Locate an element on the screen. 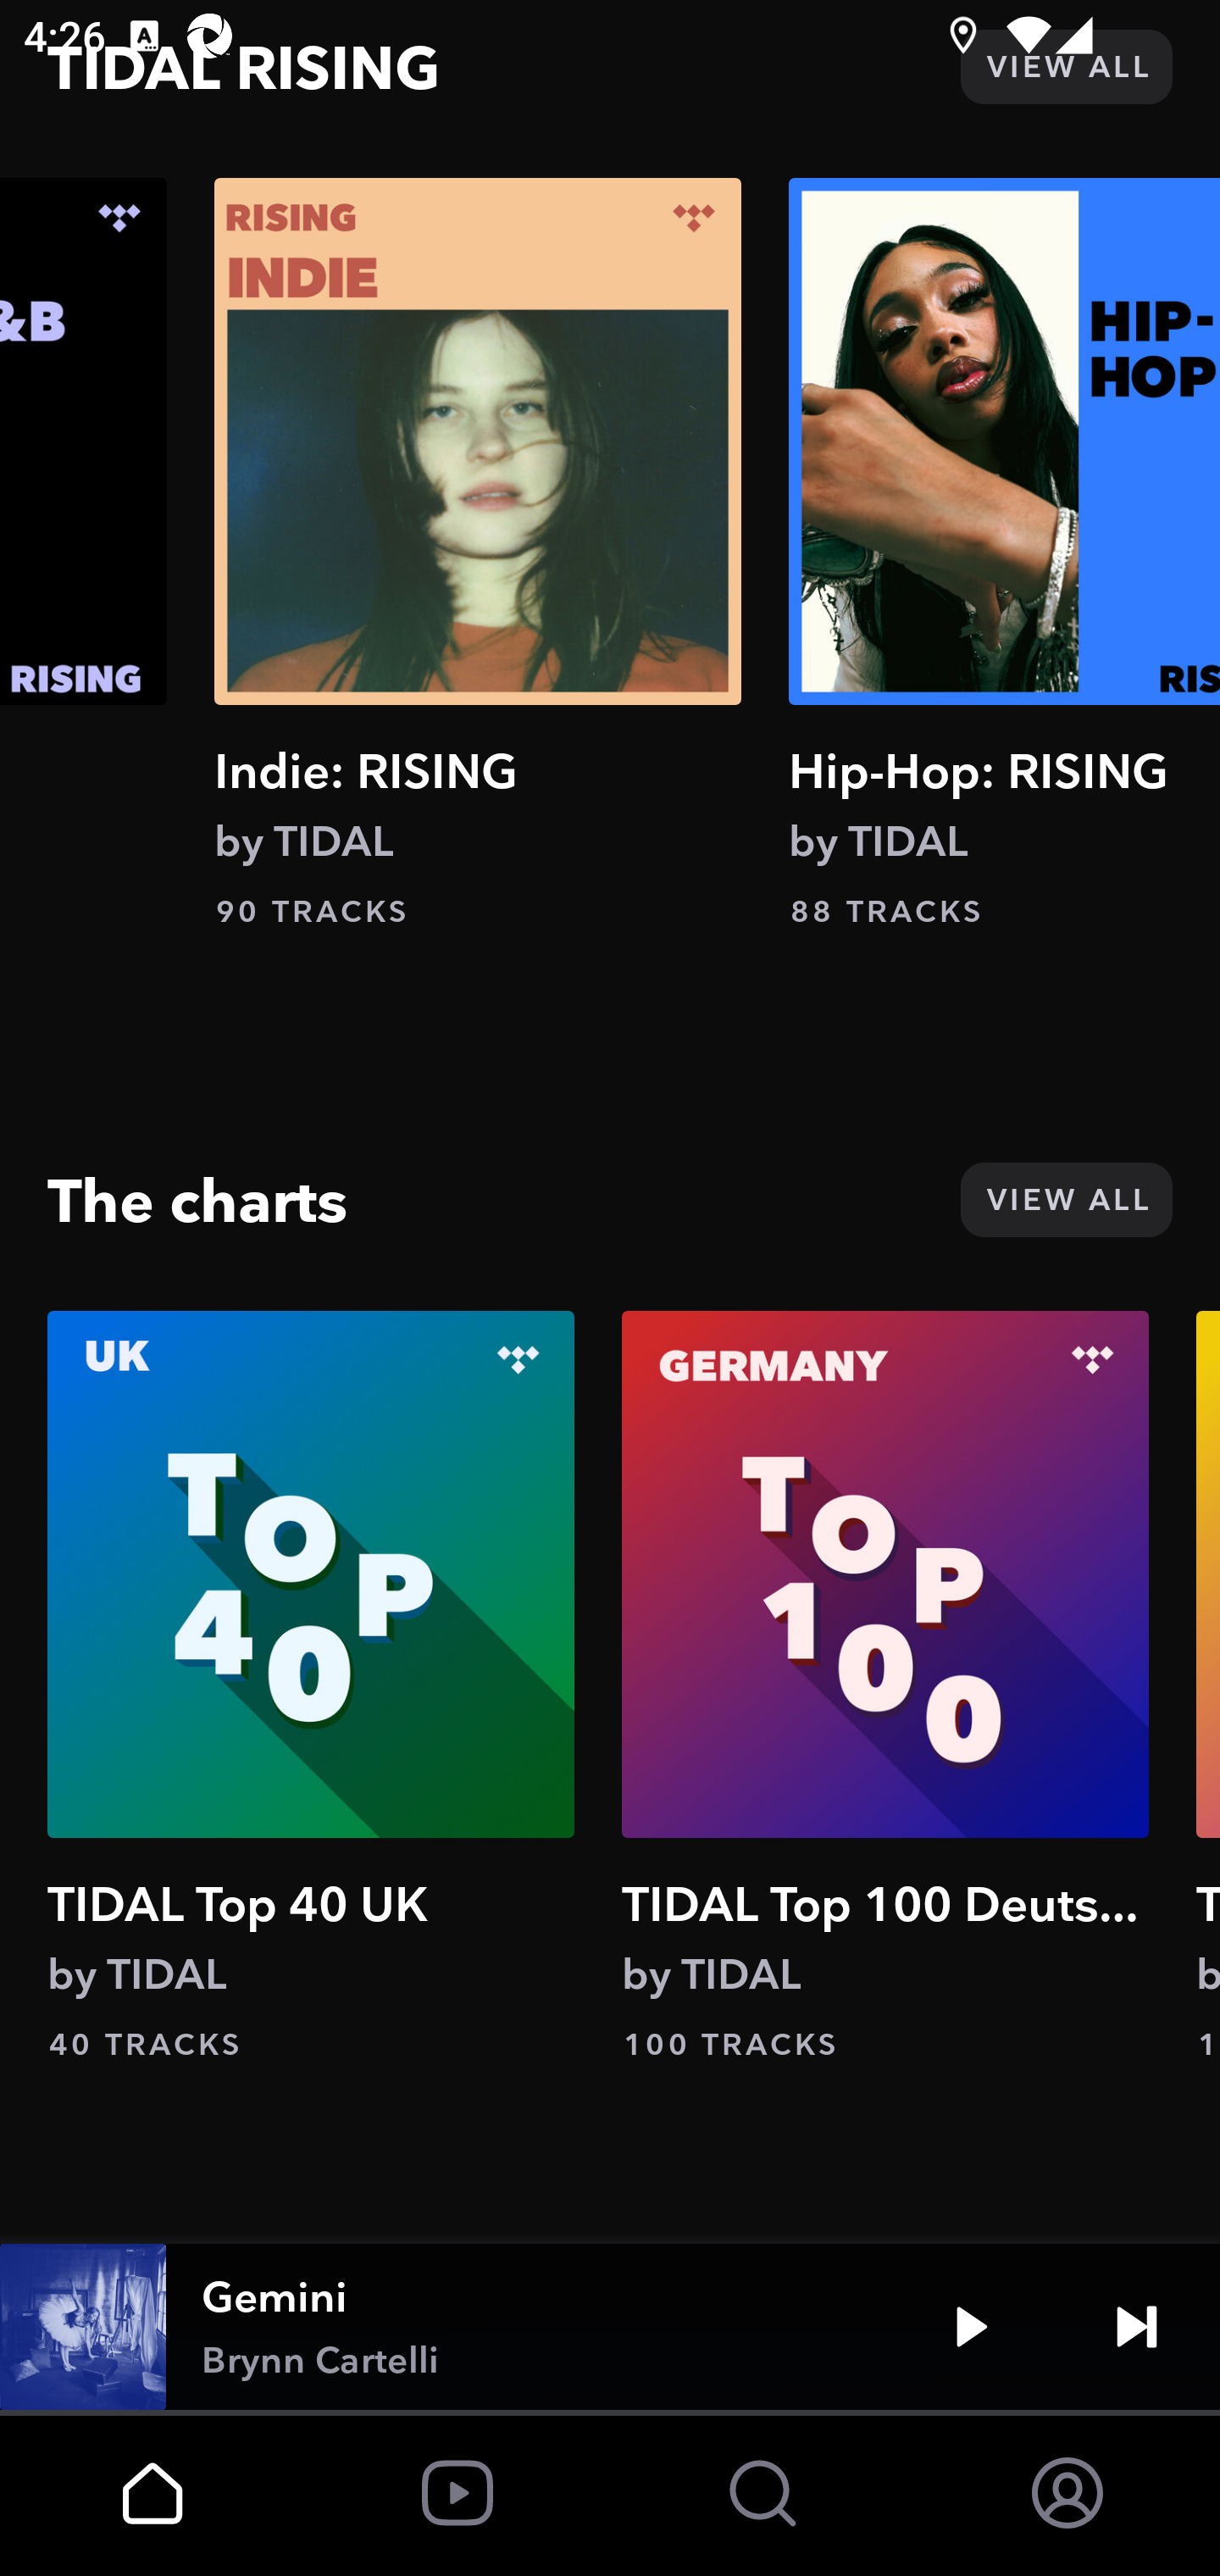 This screenshot has height=2576, width=1220. VIEW ALL is located at coordinates (1066, 66).